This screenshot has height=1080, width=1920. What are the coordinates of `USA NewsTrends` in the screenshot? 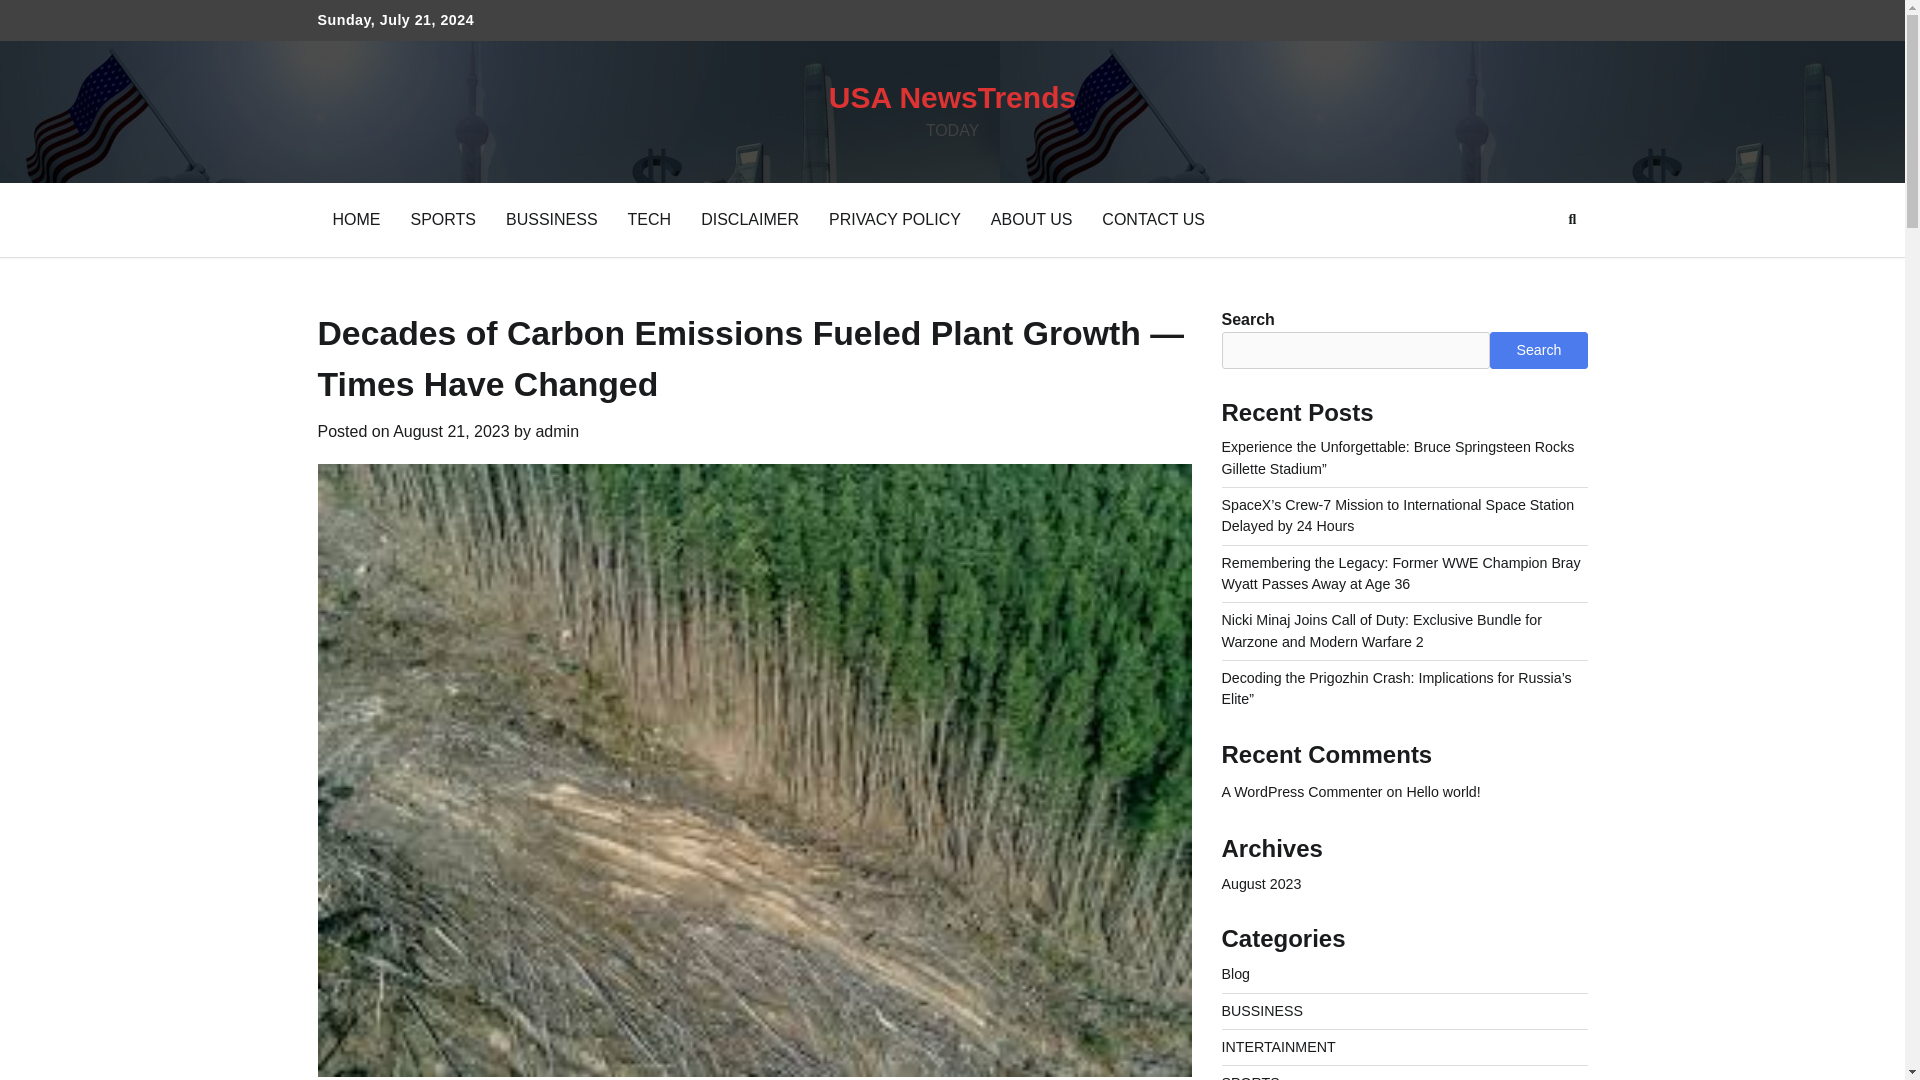 It's located at (952, 98).